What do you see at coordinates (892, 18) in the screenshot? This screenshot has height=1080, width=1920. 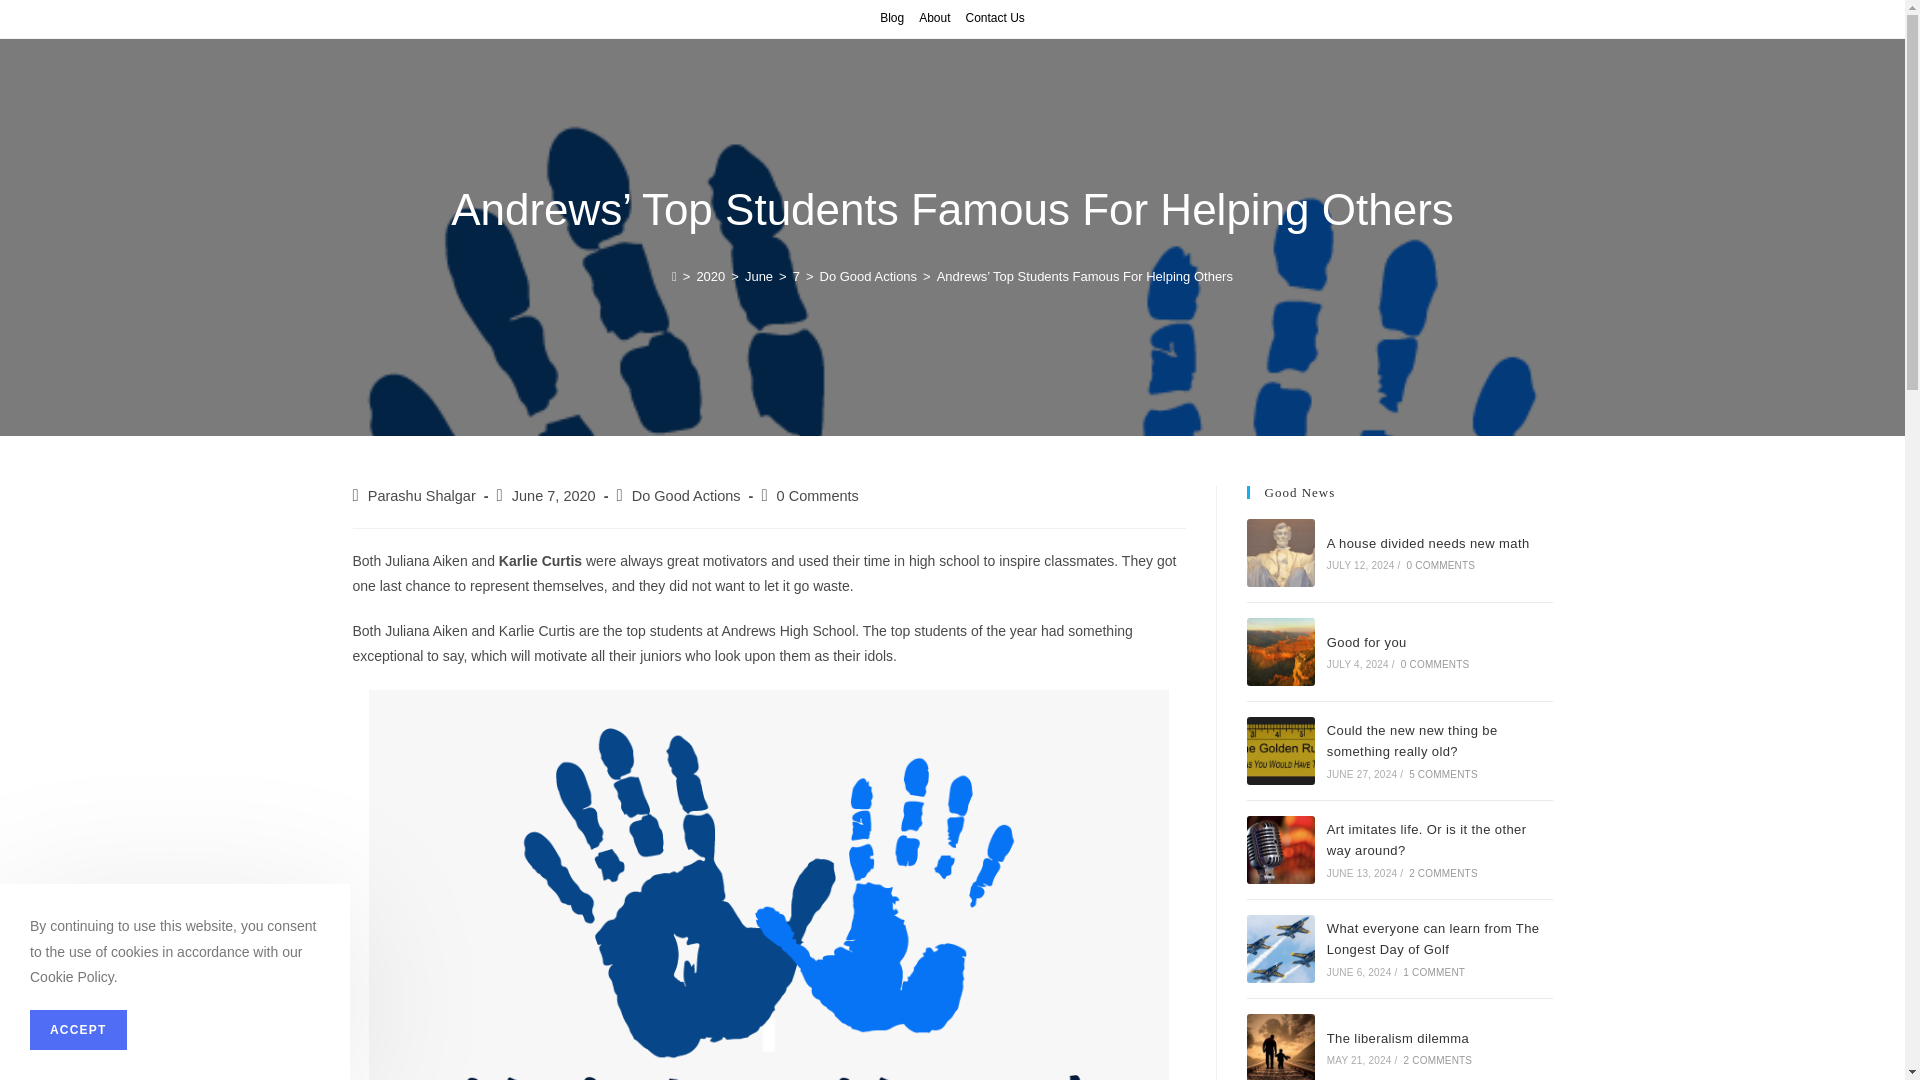 I see `Blog` at bounding box center [892, 18].